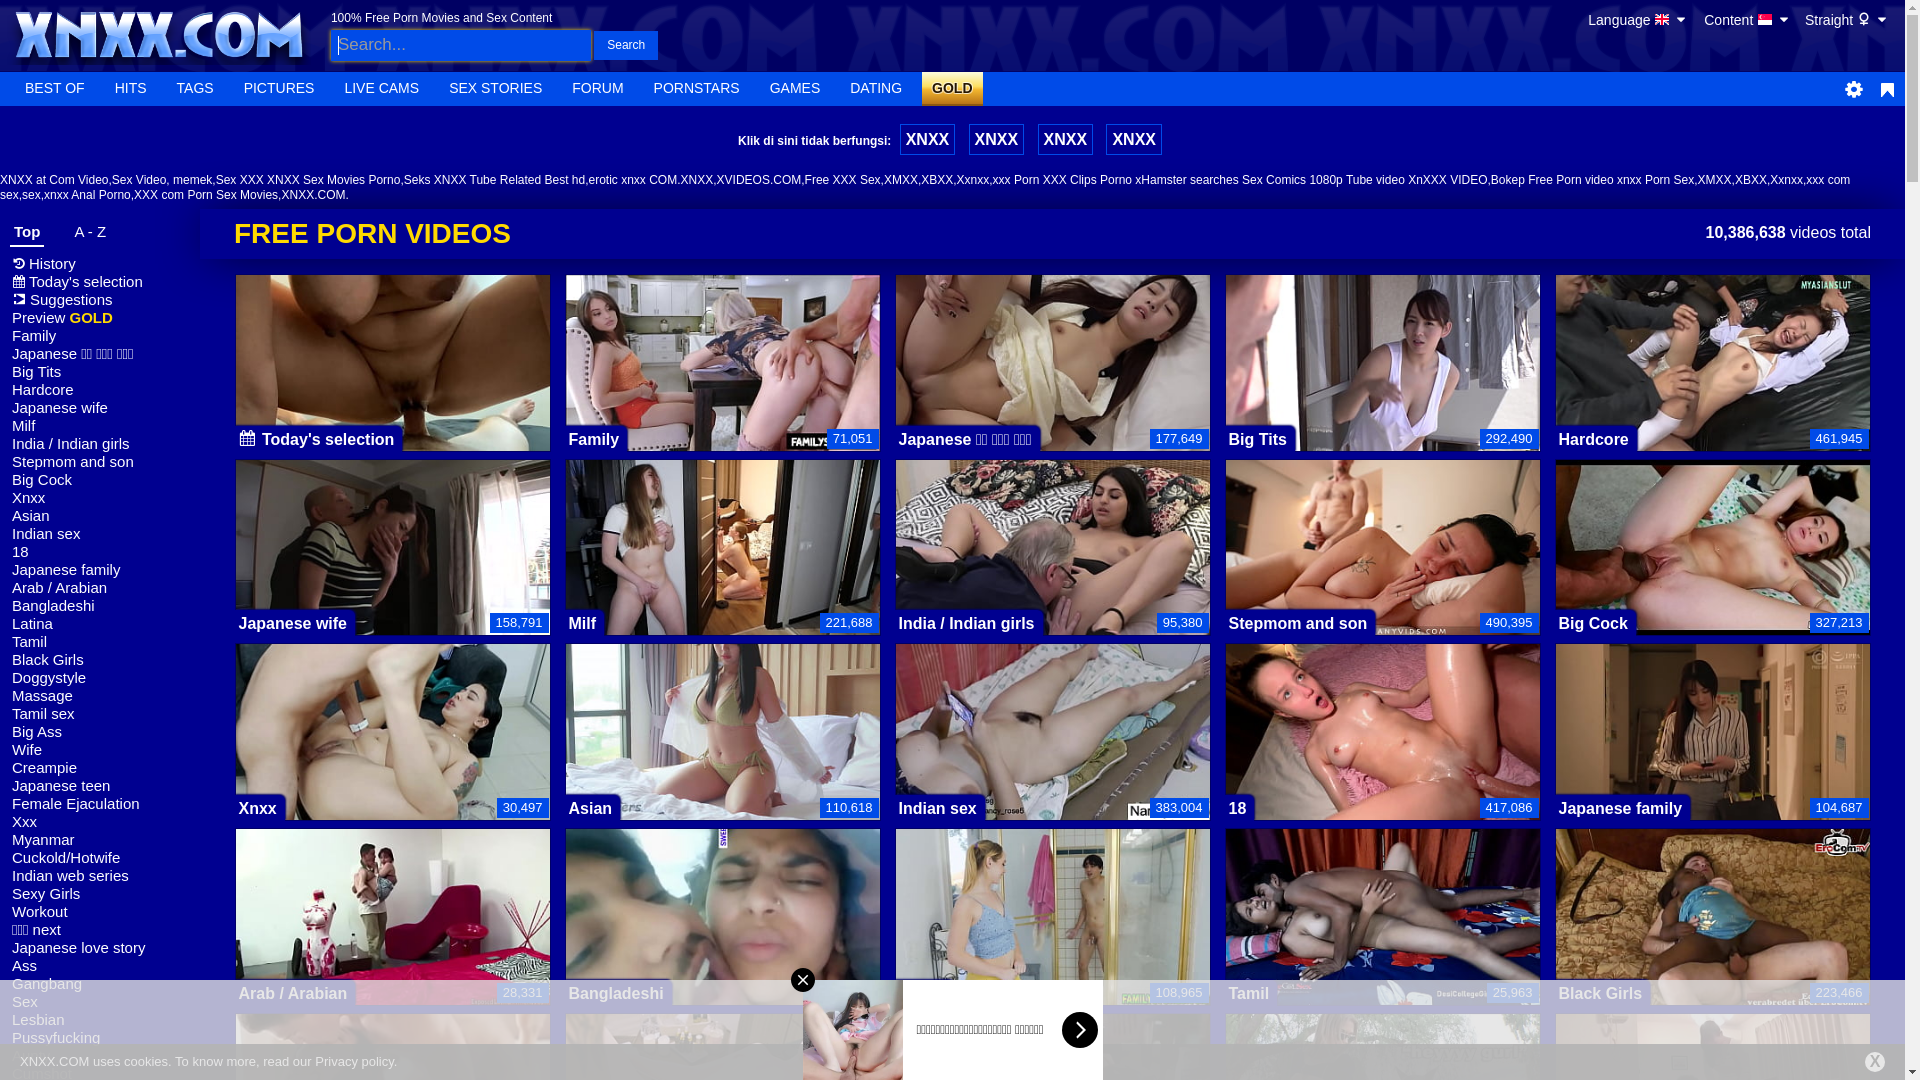  I want to click on Pussyfucking, so click(100, 1038).